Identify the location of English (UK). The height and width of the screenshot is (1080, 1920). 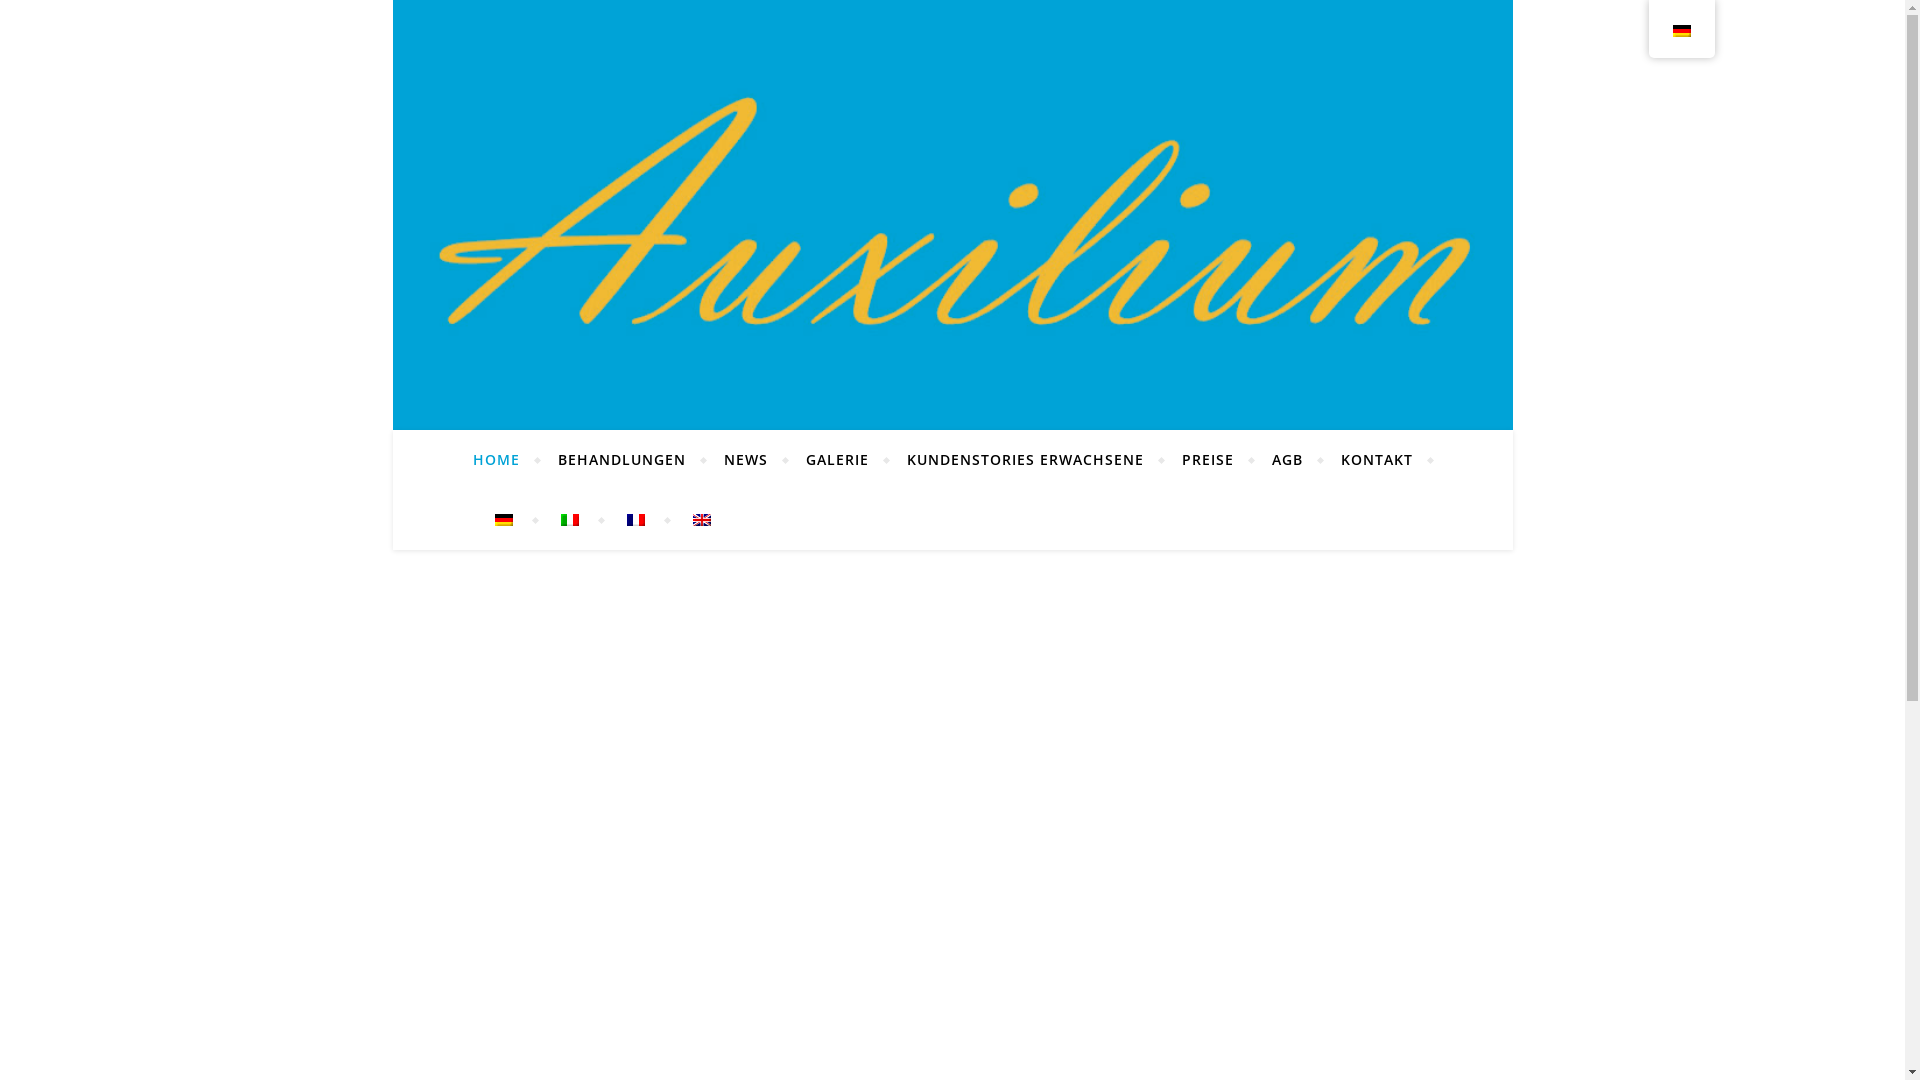
(701, 520).